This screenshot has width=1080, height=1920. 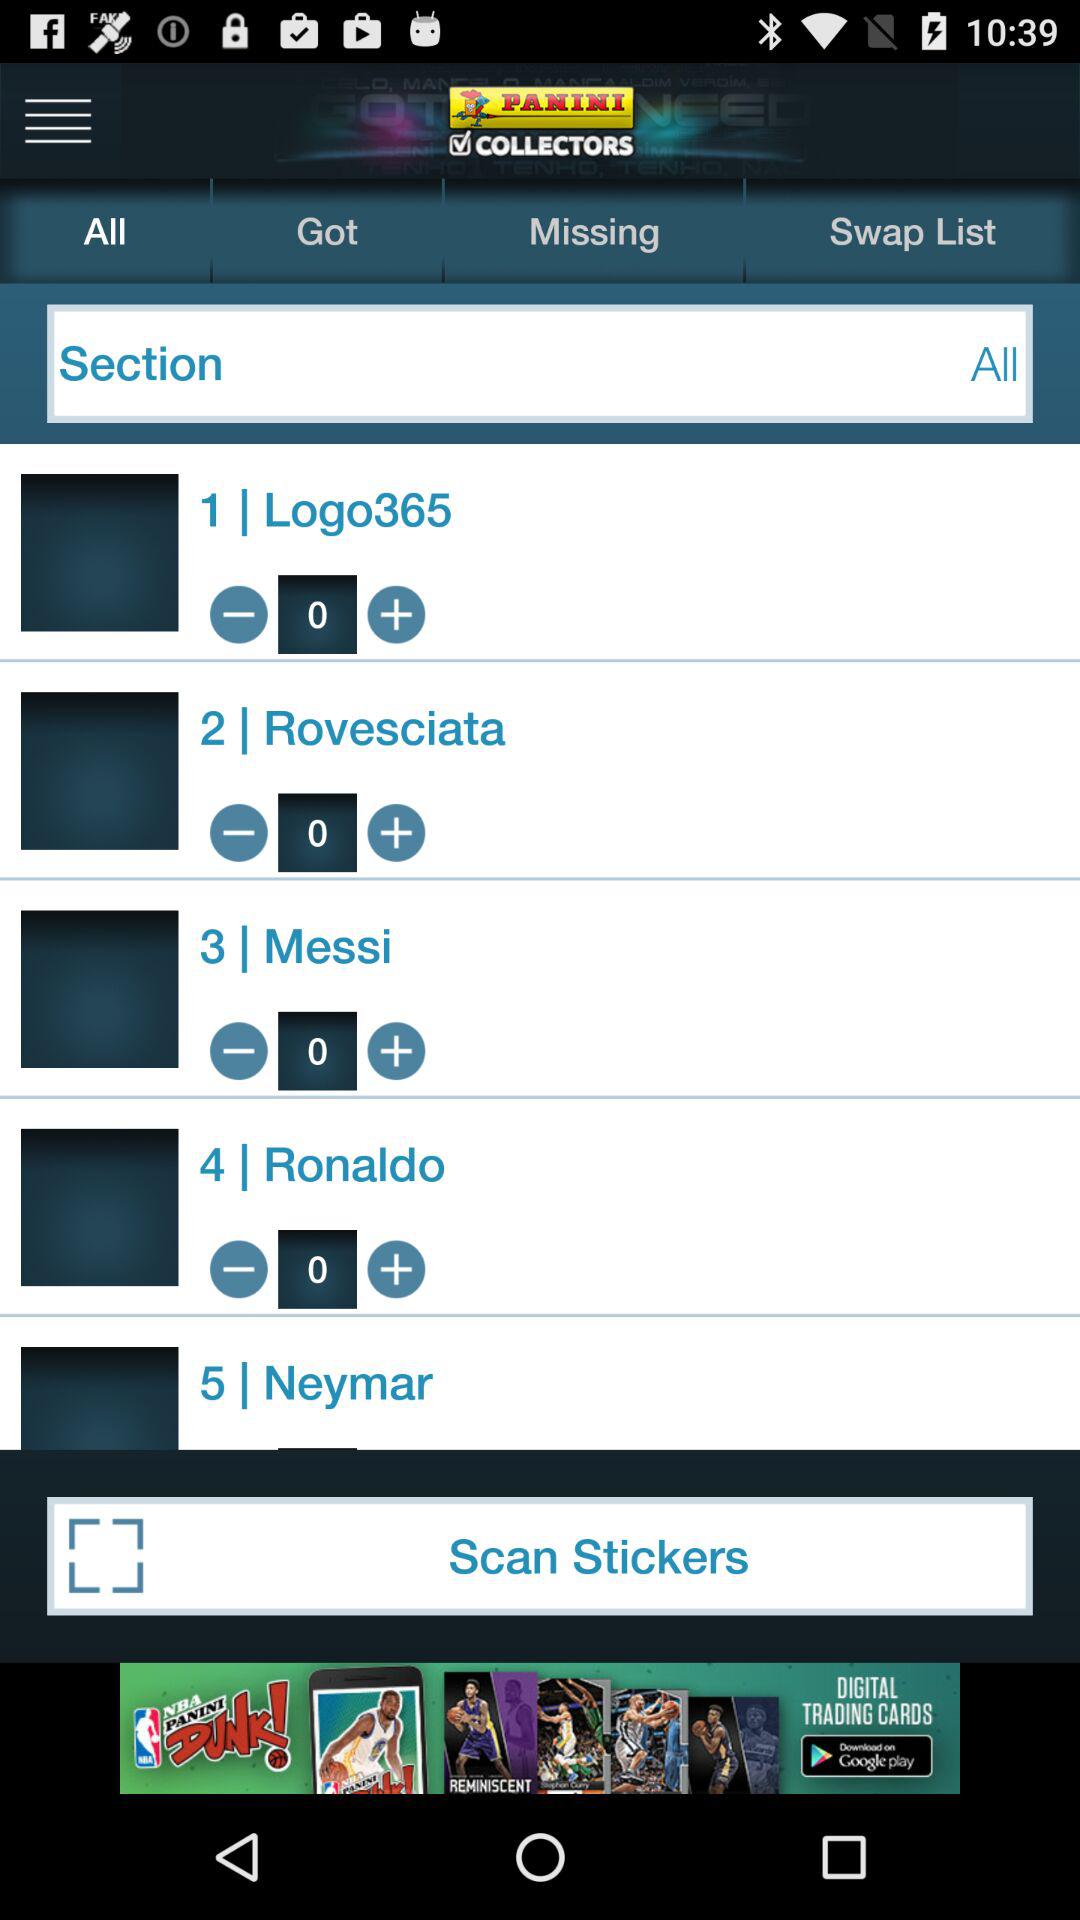 What do you see at coordinates (396, 1269) in the screenshot?
I see `increase number` at bounding box center [396, 1269].